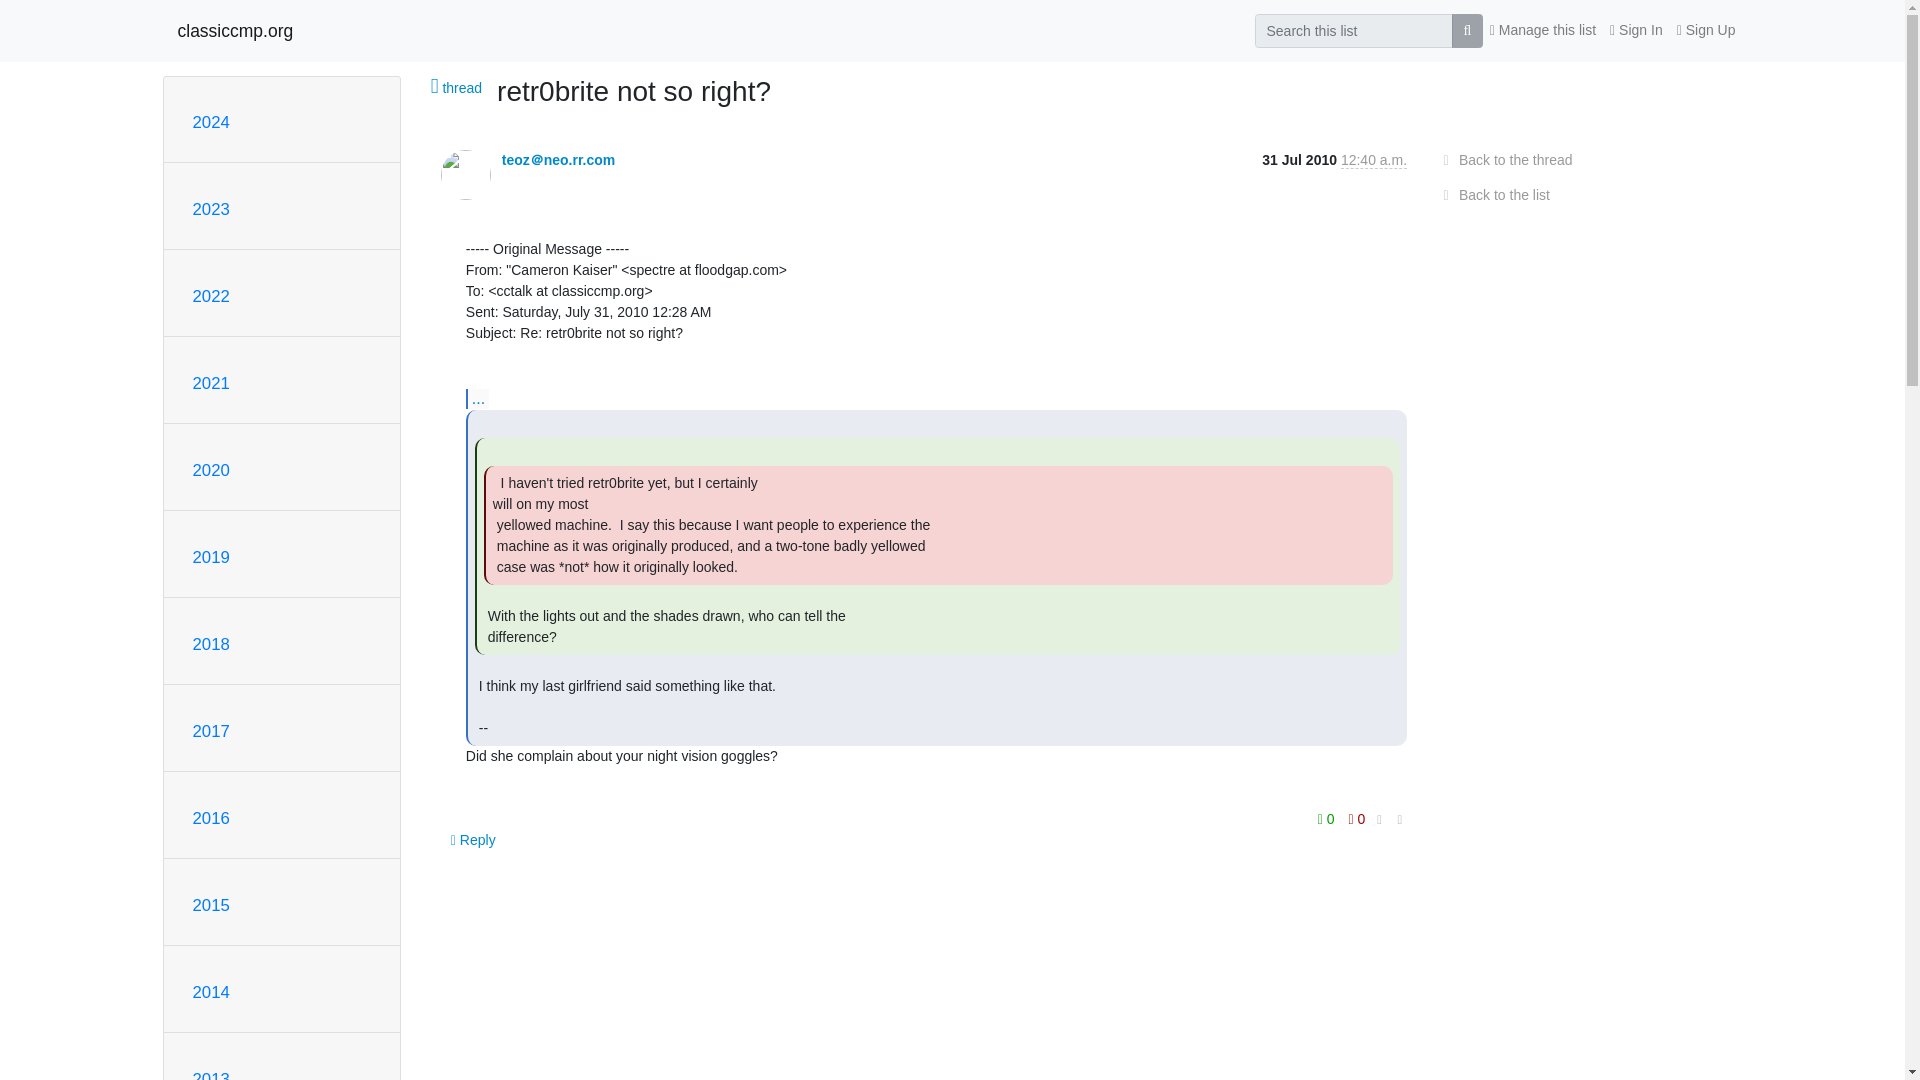 The width and height of the screenshot is (1920, 1080). What do you see at coordinates (1328, 818) in the screenshot?
I see `You must be logged-in to vote.` at bounding box center [1328, 818].